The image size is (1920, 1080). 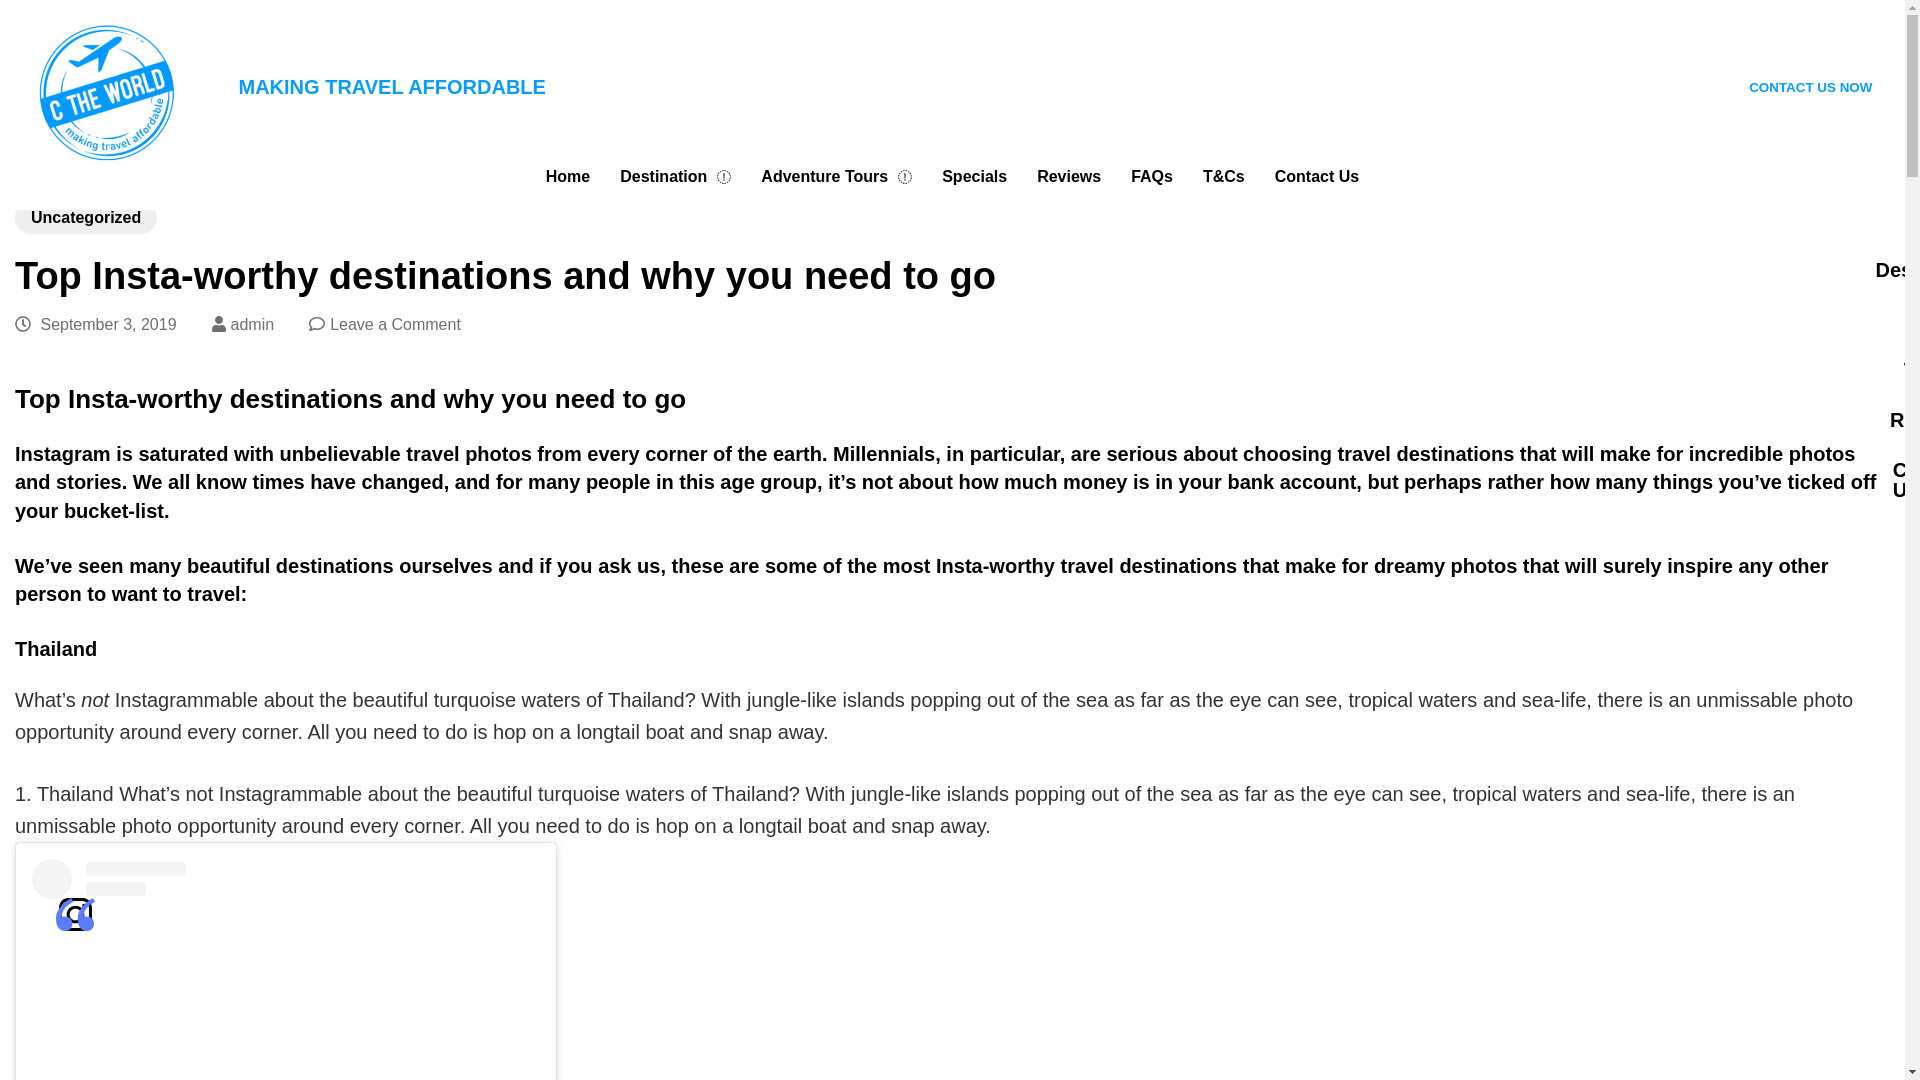 What do you see at coordinates (1316, 176) in the screenshot?
I see `Contact Us` at bounding box center [1316, 176].